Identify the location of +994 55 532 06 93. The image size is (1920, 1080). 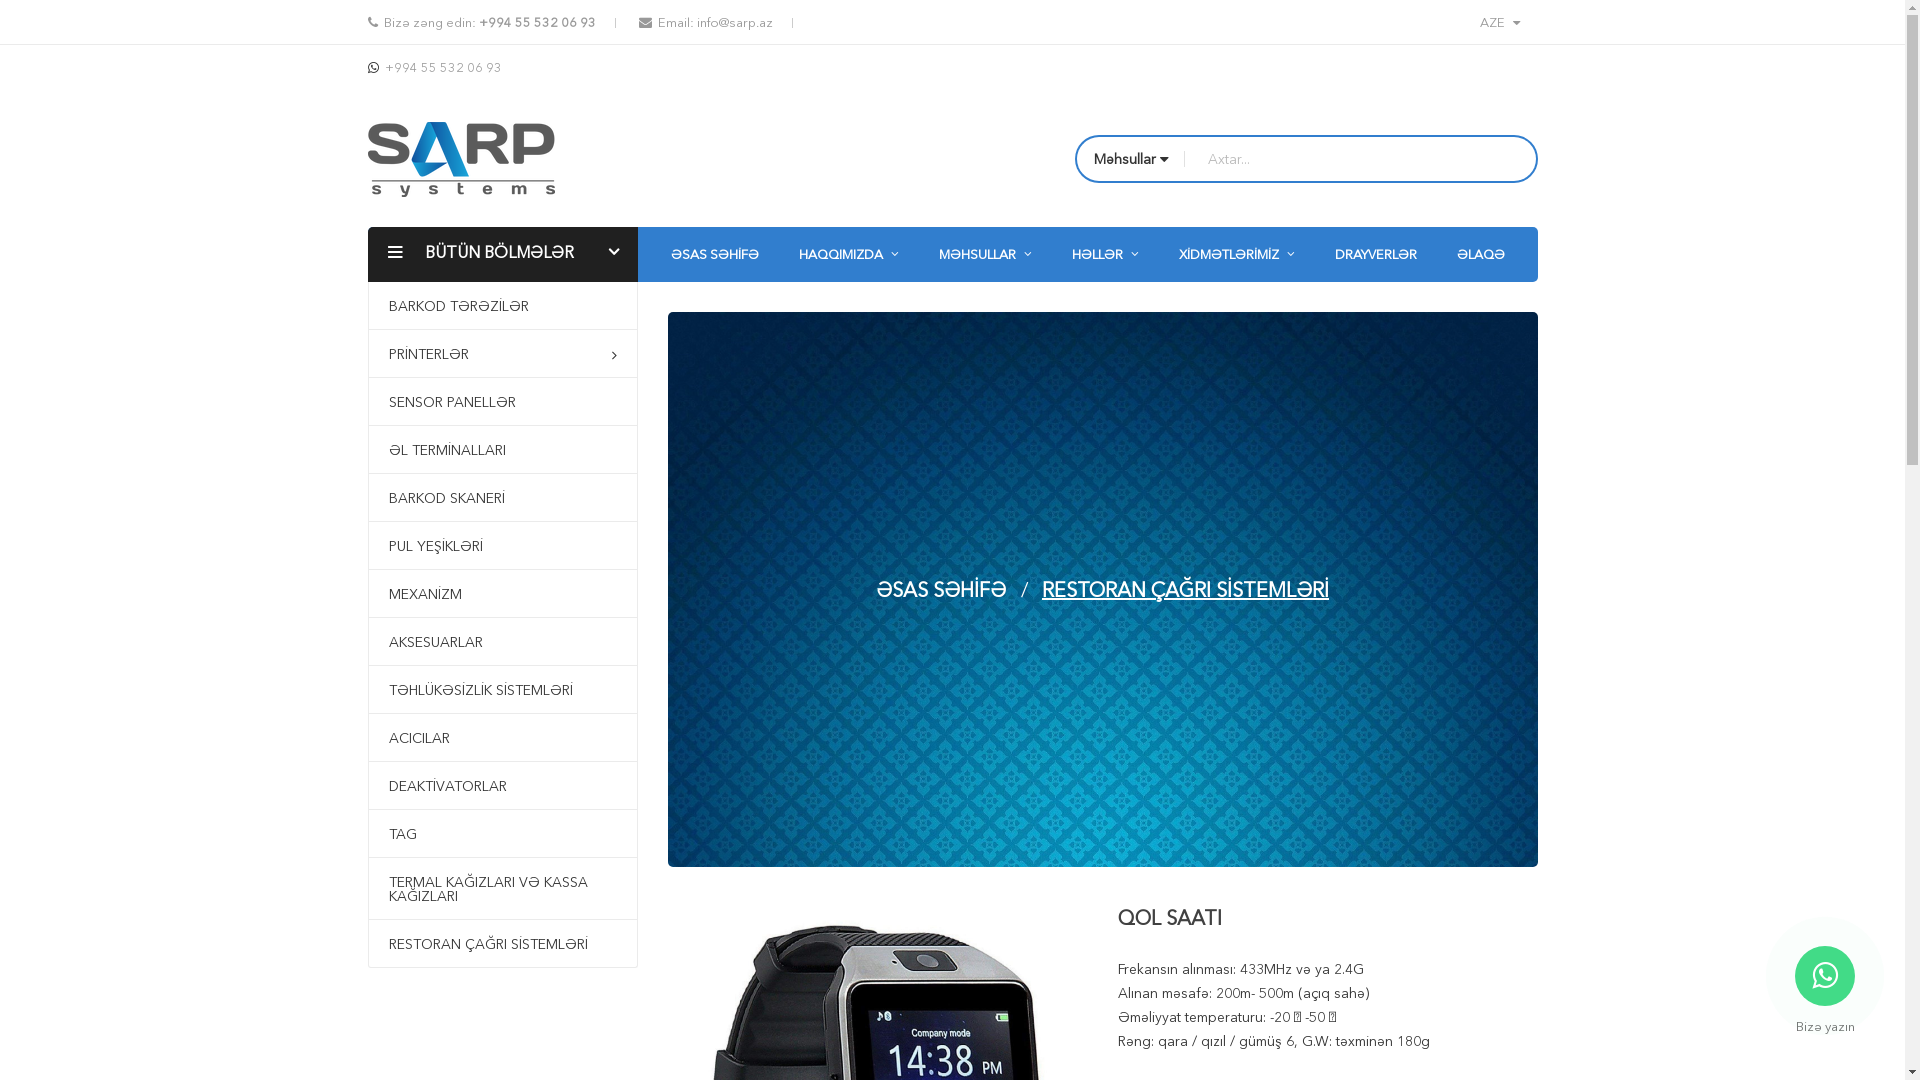
(442, 67).